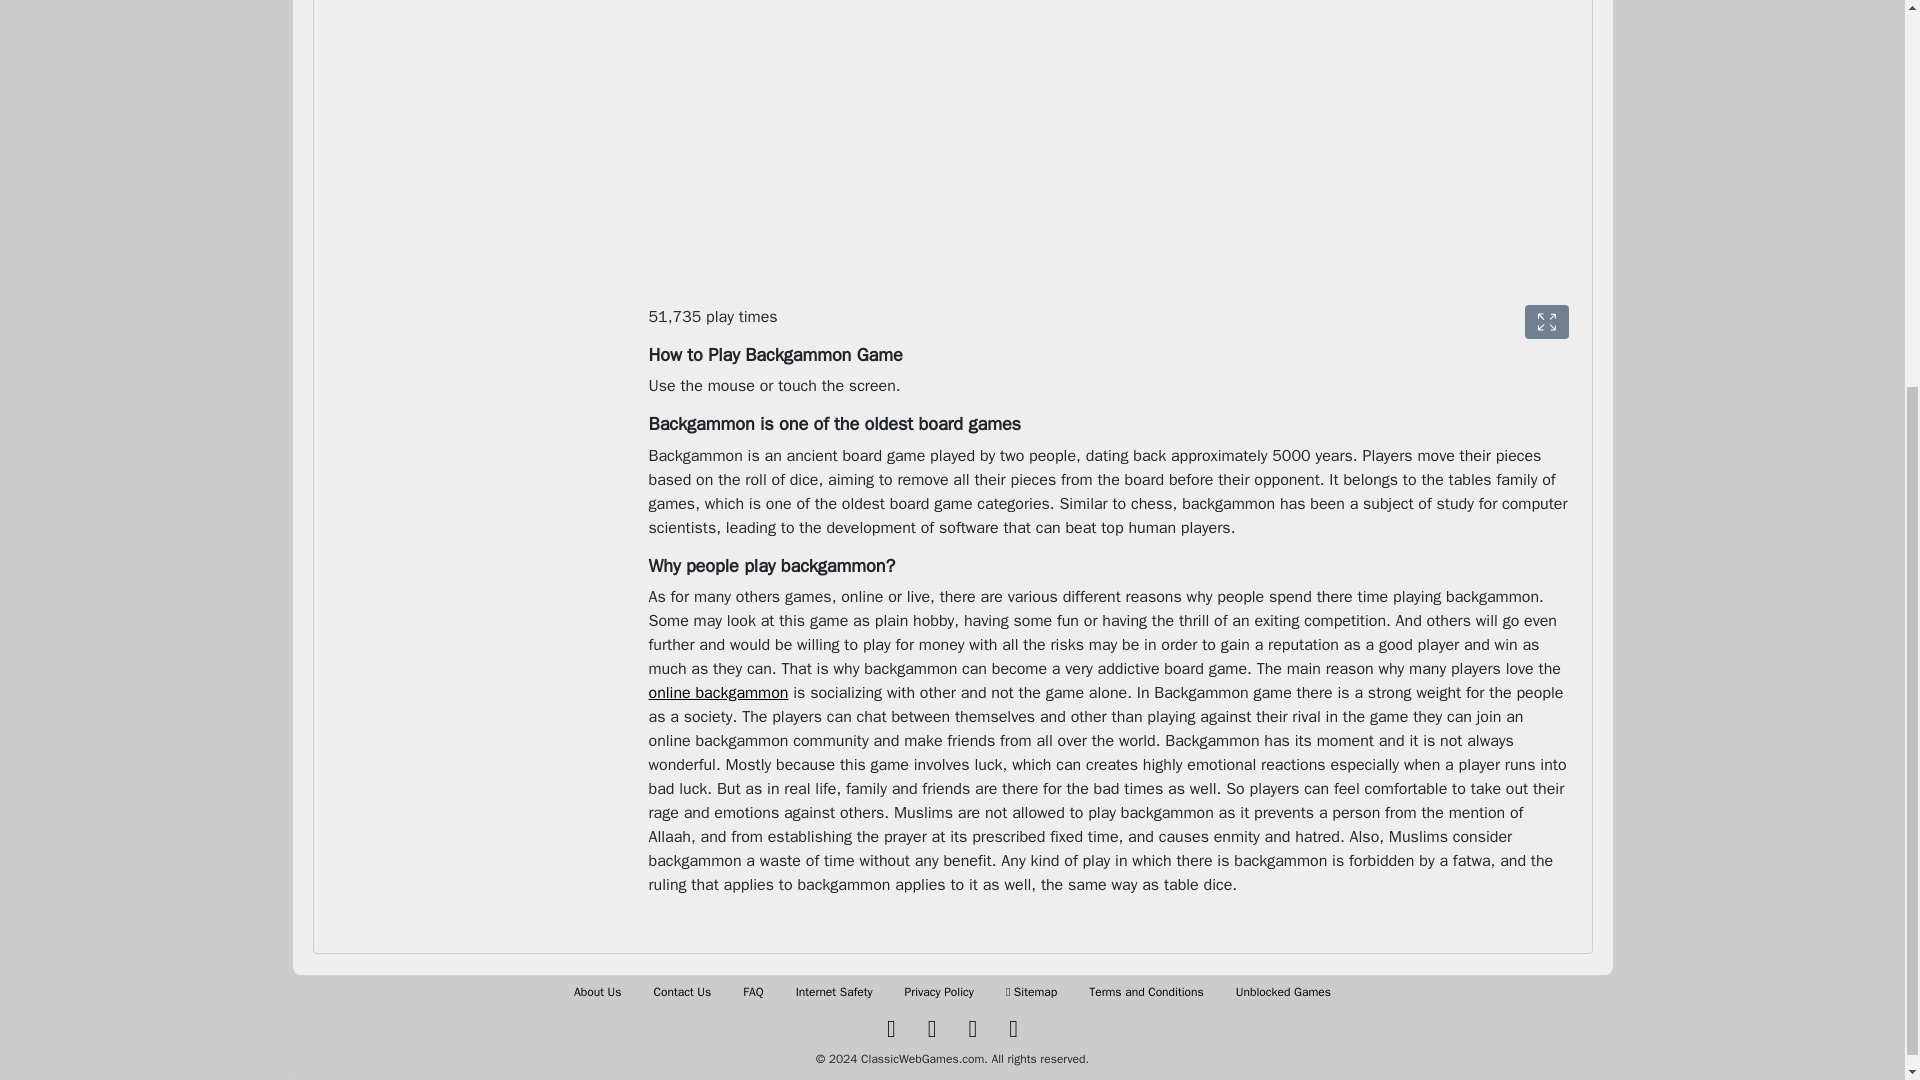 This screenshot has width=1920, height=1080. What do you see at coordinates (718, 692) in the screenshot?
I see `online backgammon` at bounding box center [718, 692].